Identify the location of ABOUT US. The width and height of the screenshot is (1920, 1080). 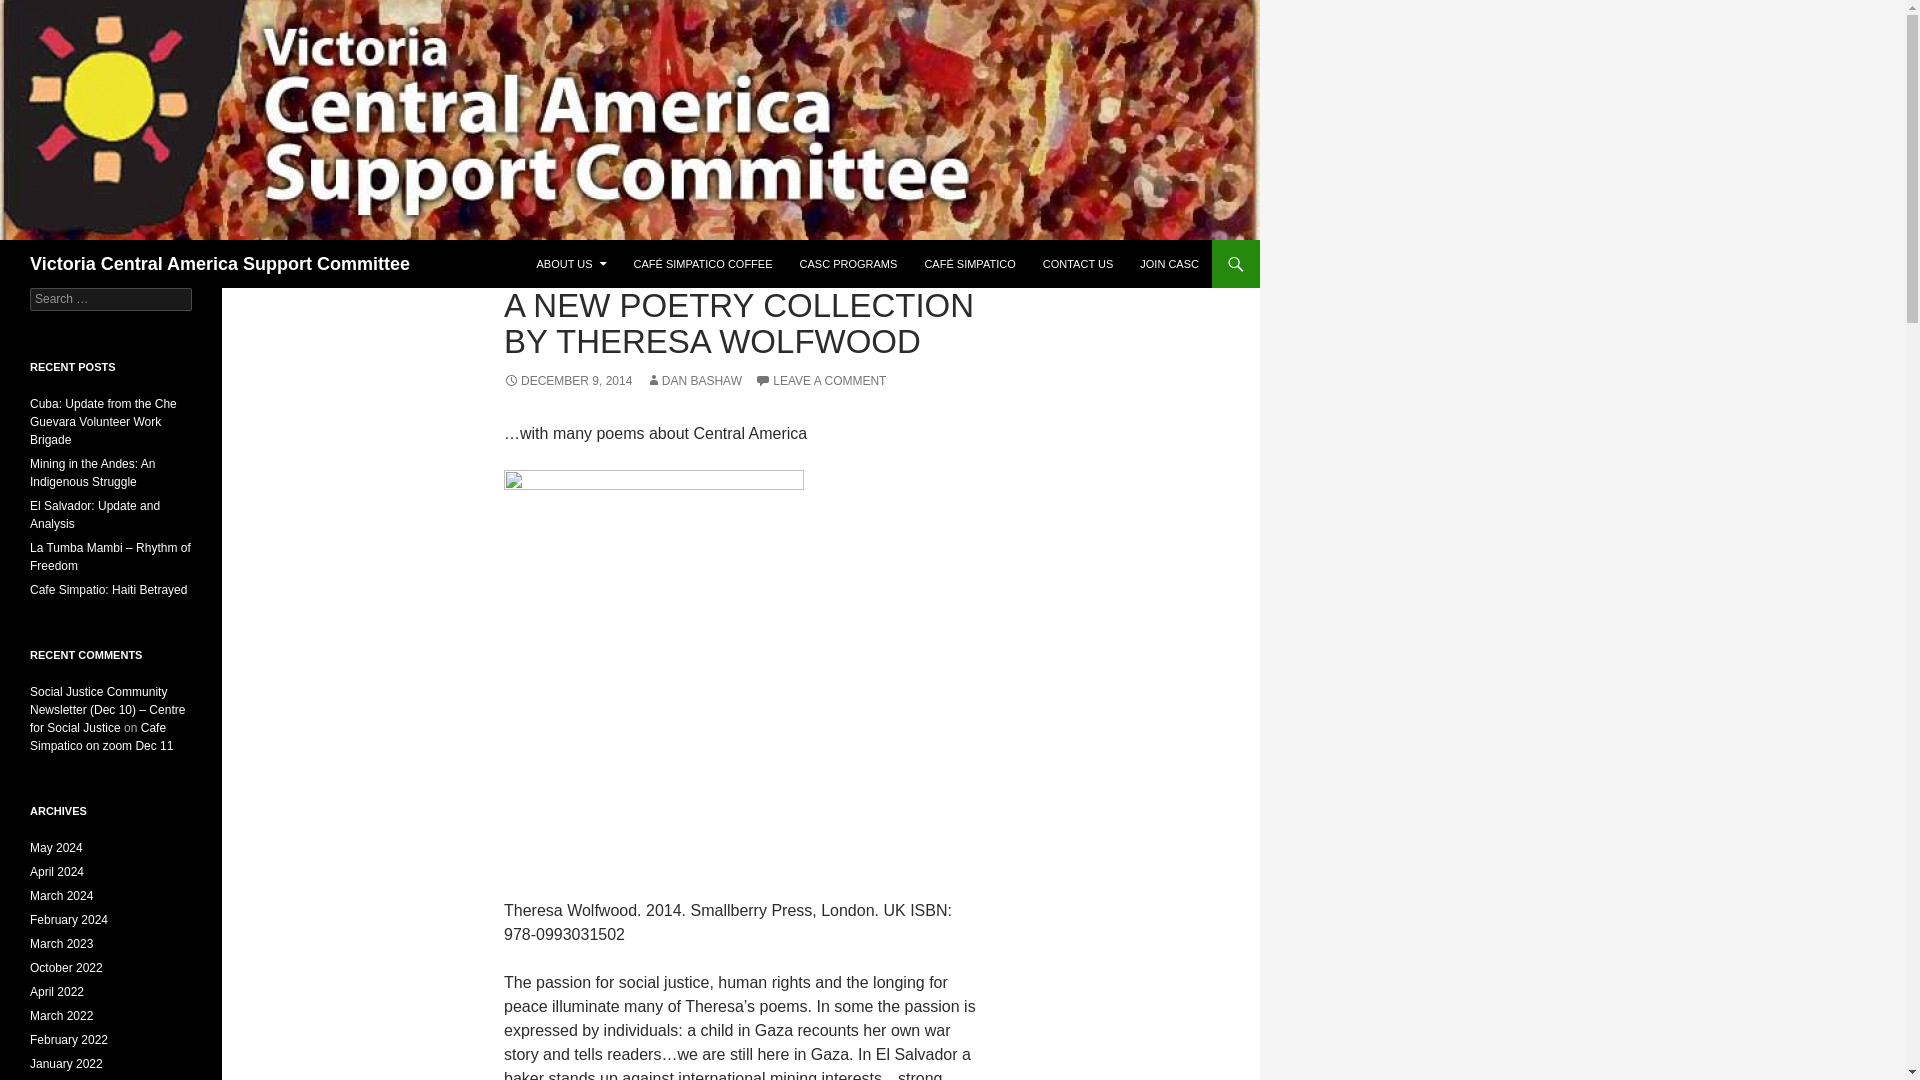
(571, 264).